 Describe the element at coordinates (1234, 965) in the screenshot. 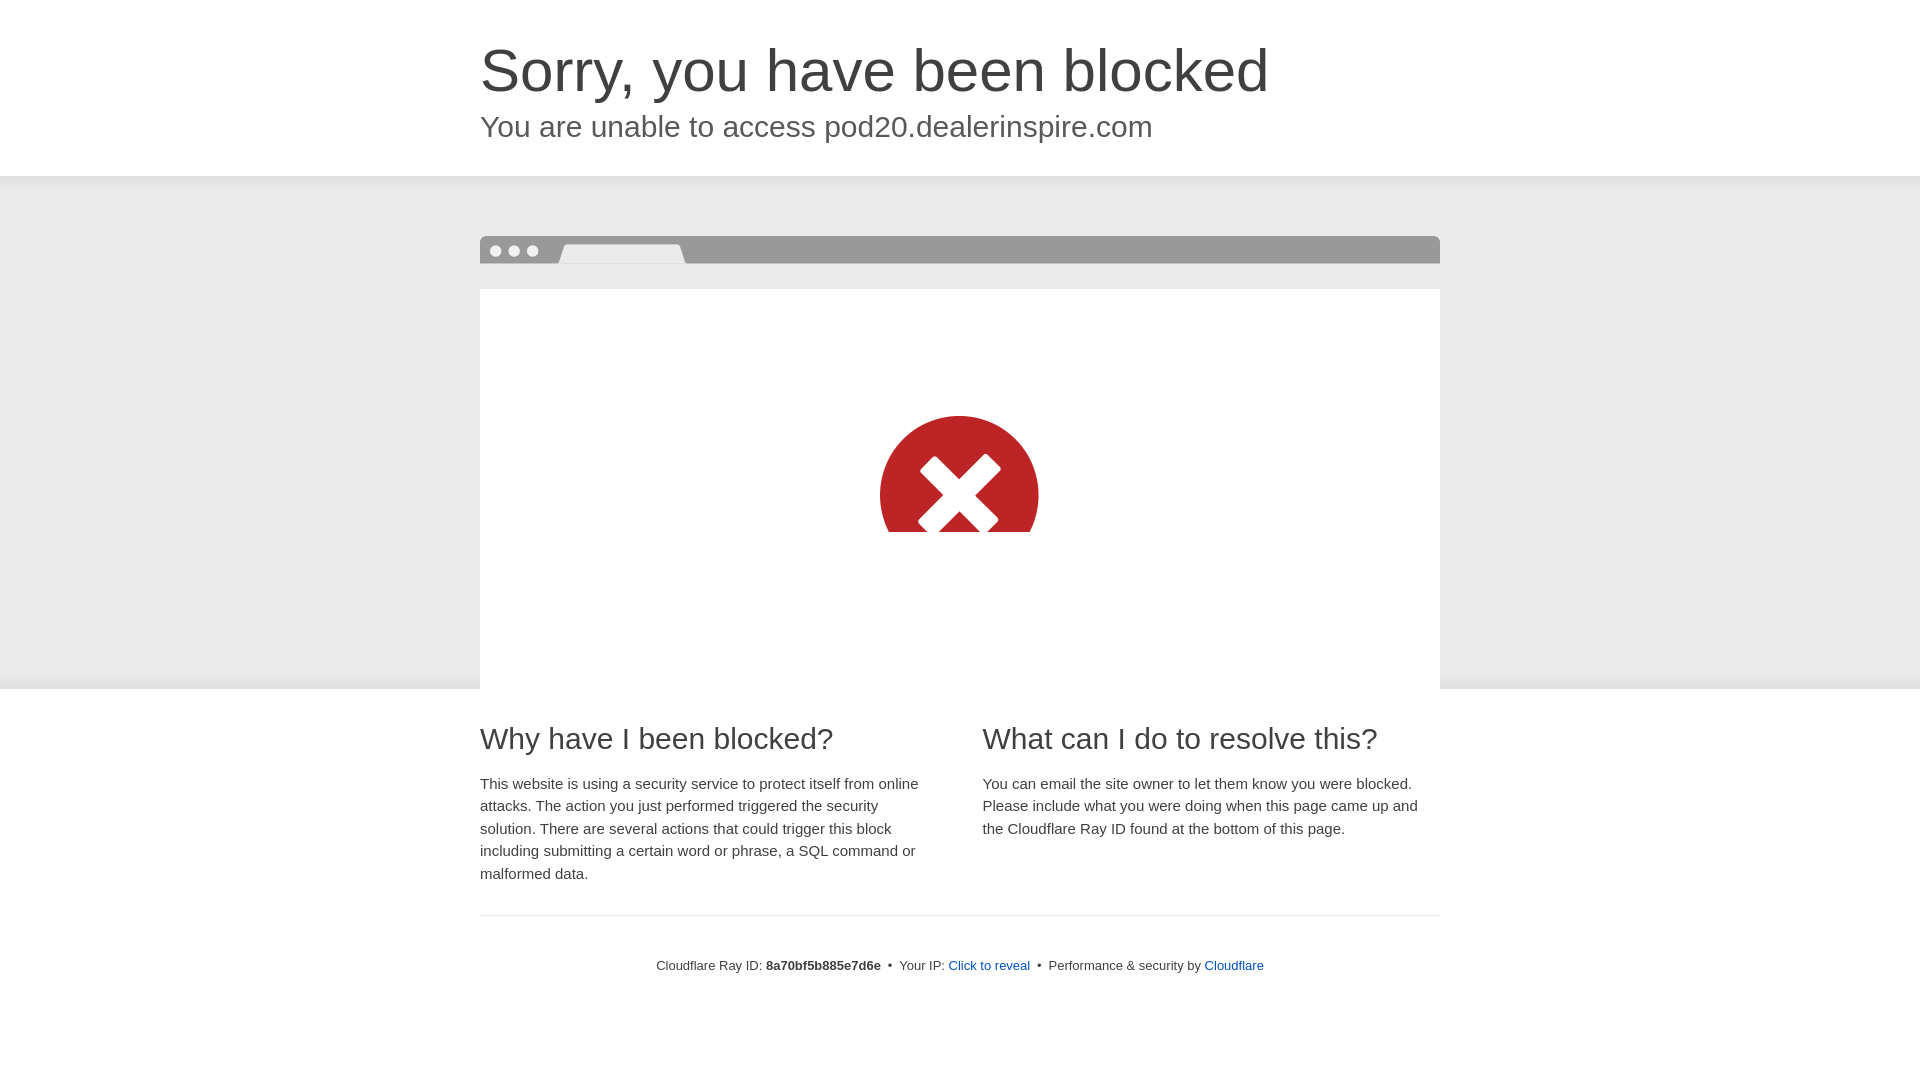

I see `Cloudflare` at that location.